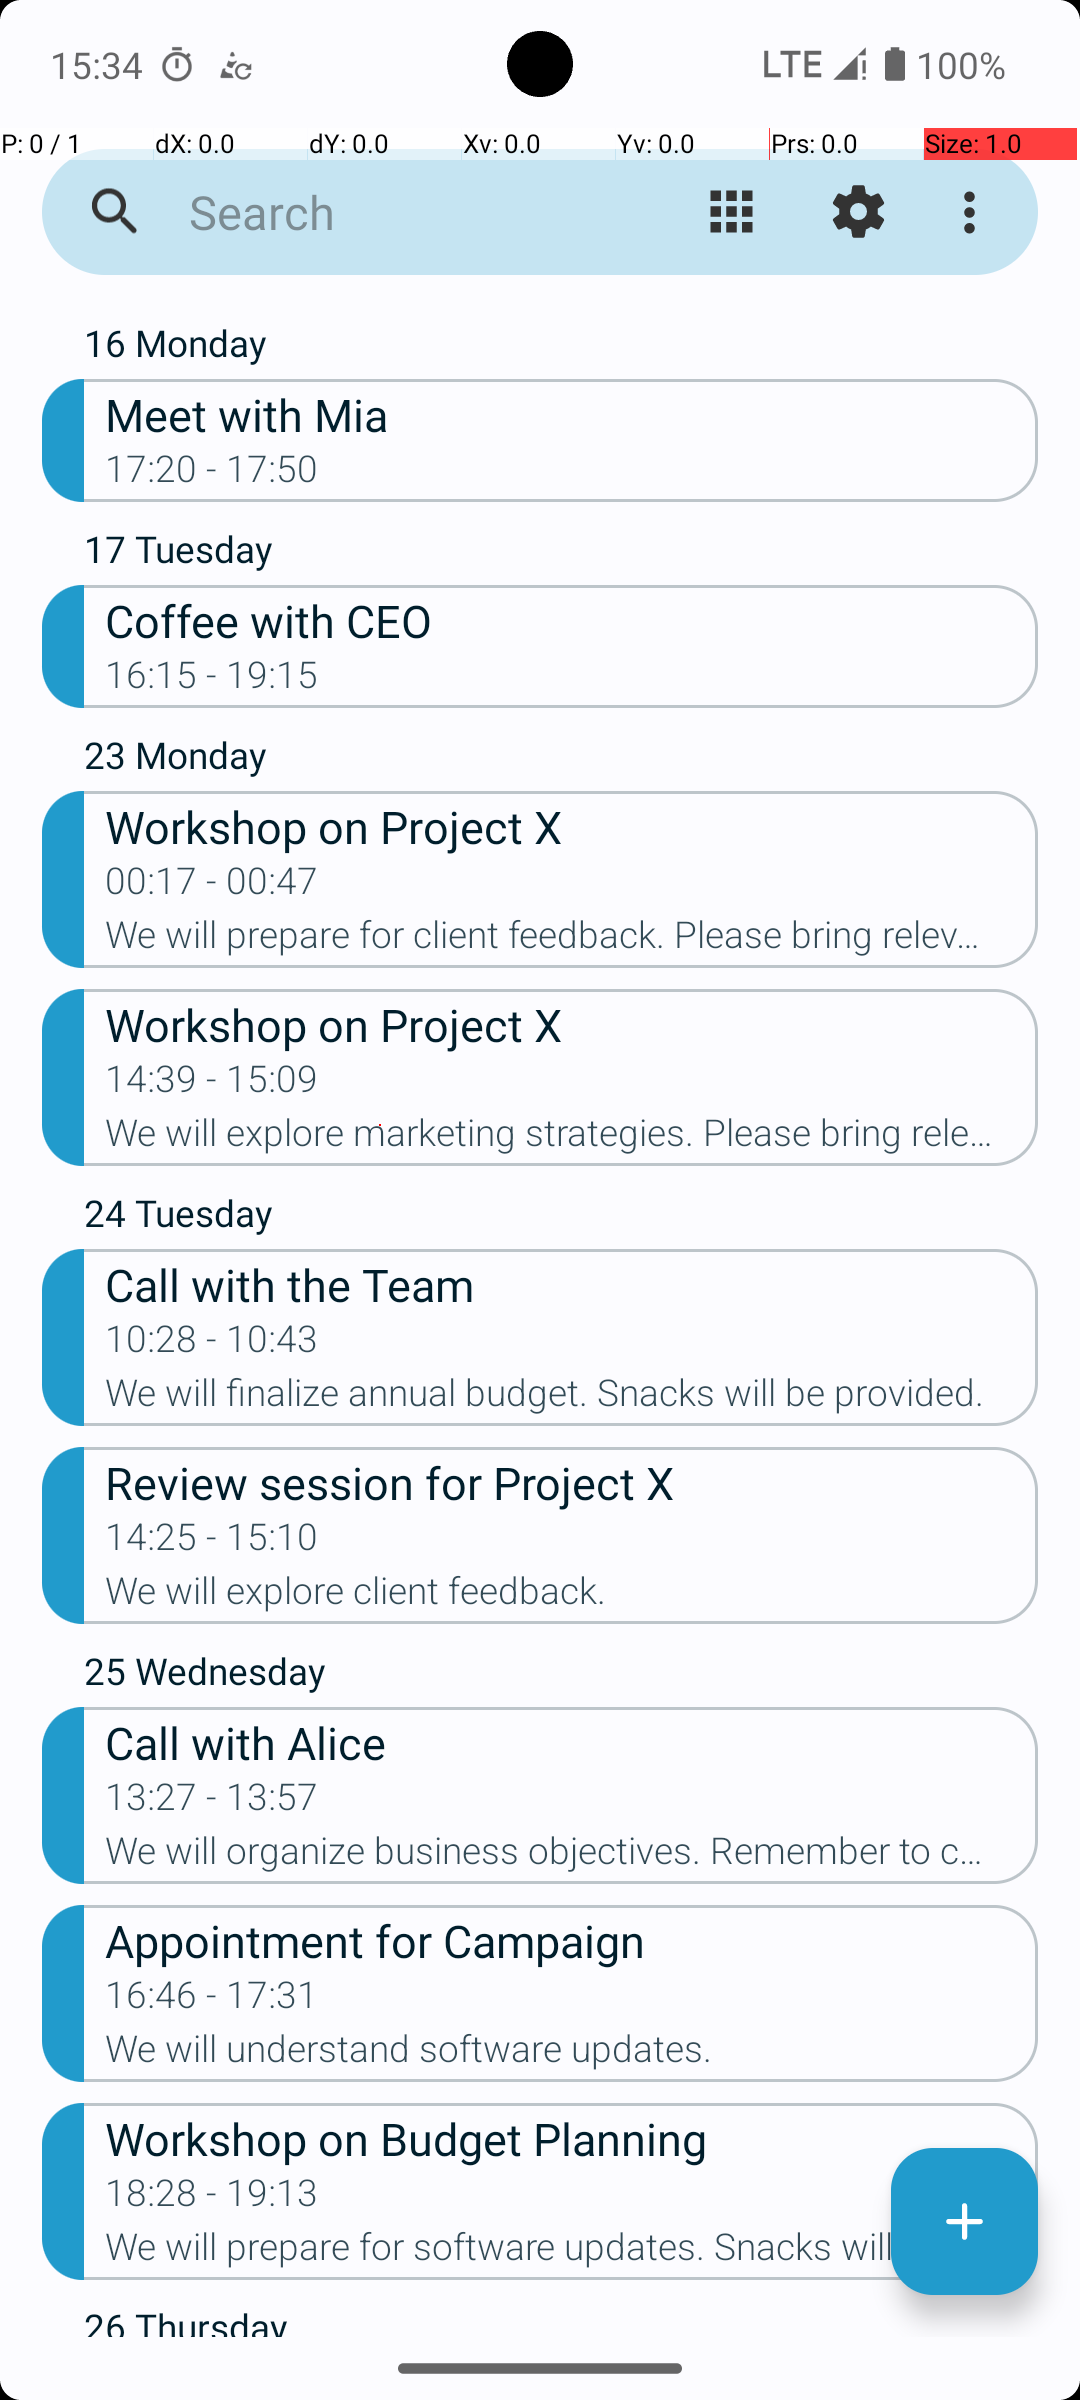 The height and width of the screenshot is (2400, 1080). What do you see at coordinates (572, 1857) in the screenshot?
I see `We will organize business objectives. Remember to confirm attendance.` at bounding box center [572, 1857].